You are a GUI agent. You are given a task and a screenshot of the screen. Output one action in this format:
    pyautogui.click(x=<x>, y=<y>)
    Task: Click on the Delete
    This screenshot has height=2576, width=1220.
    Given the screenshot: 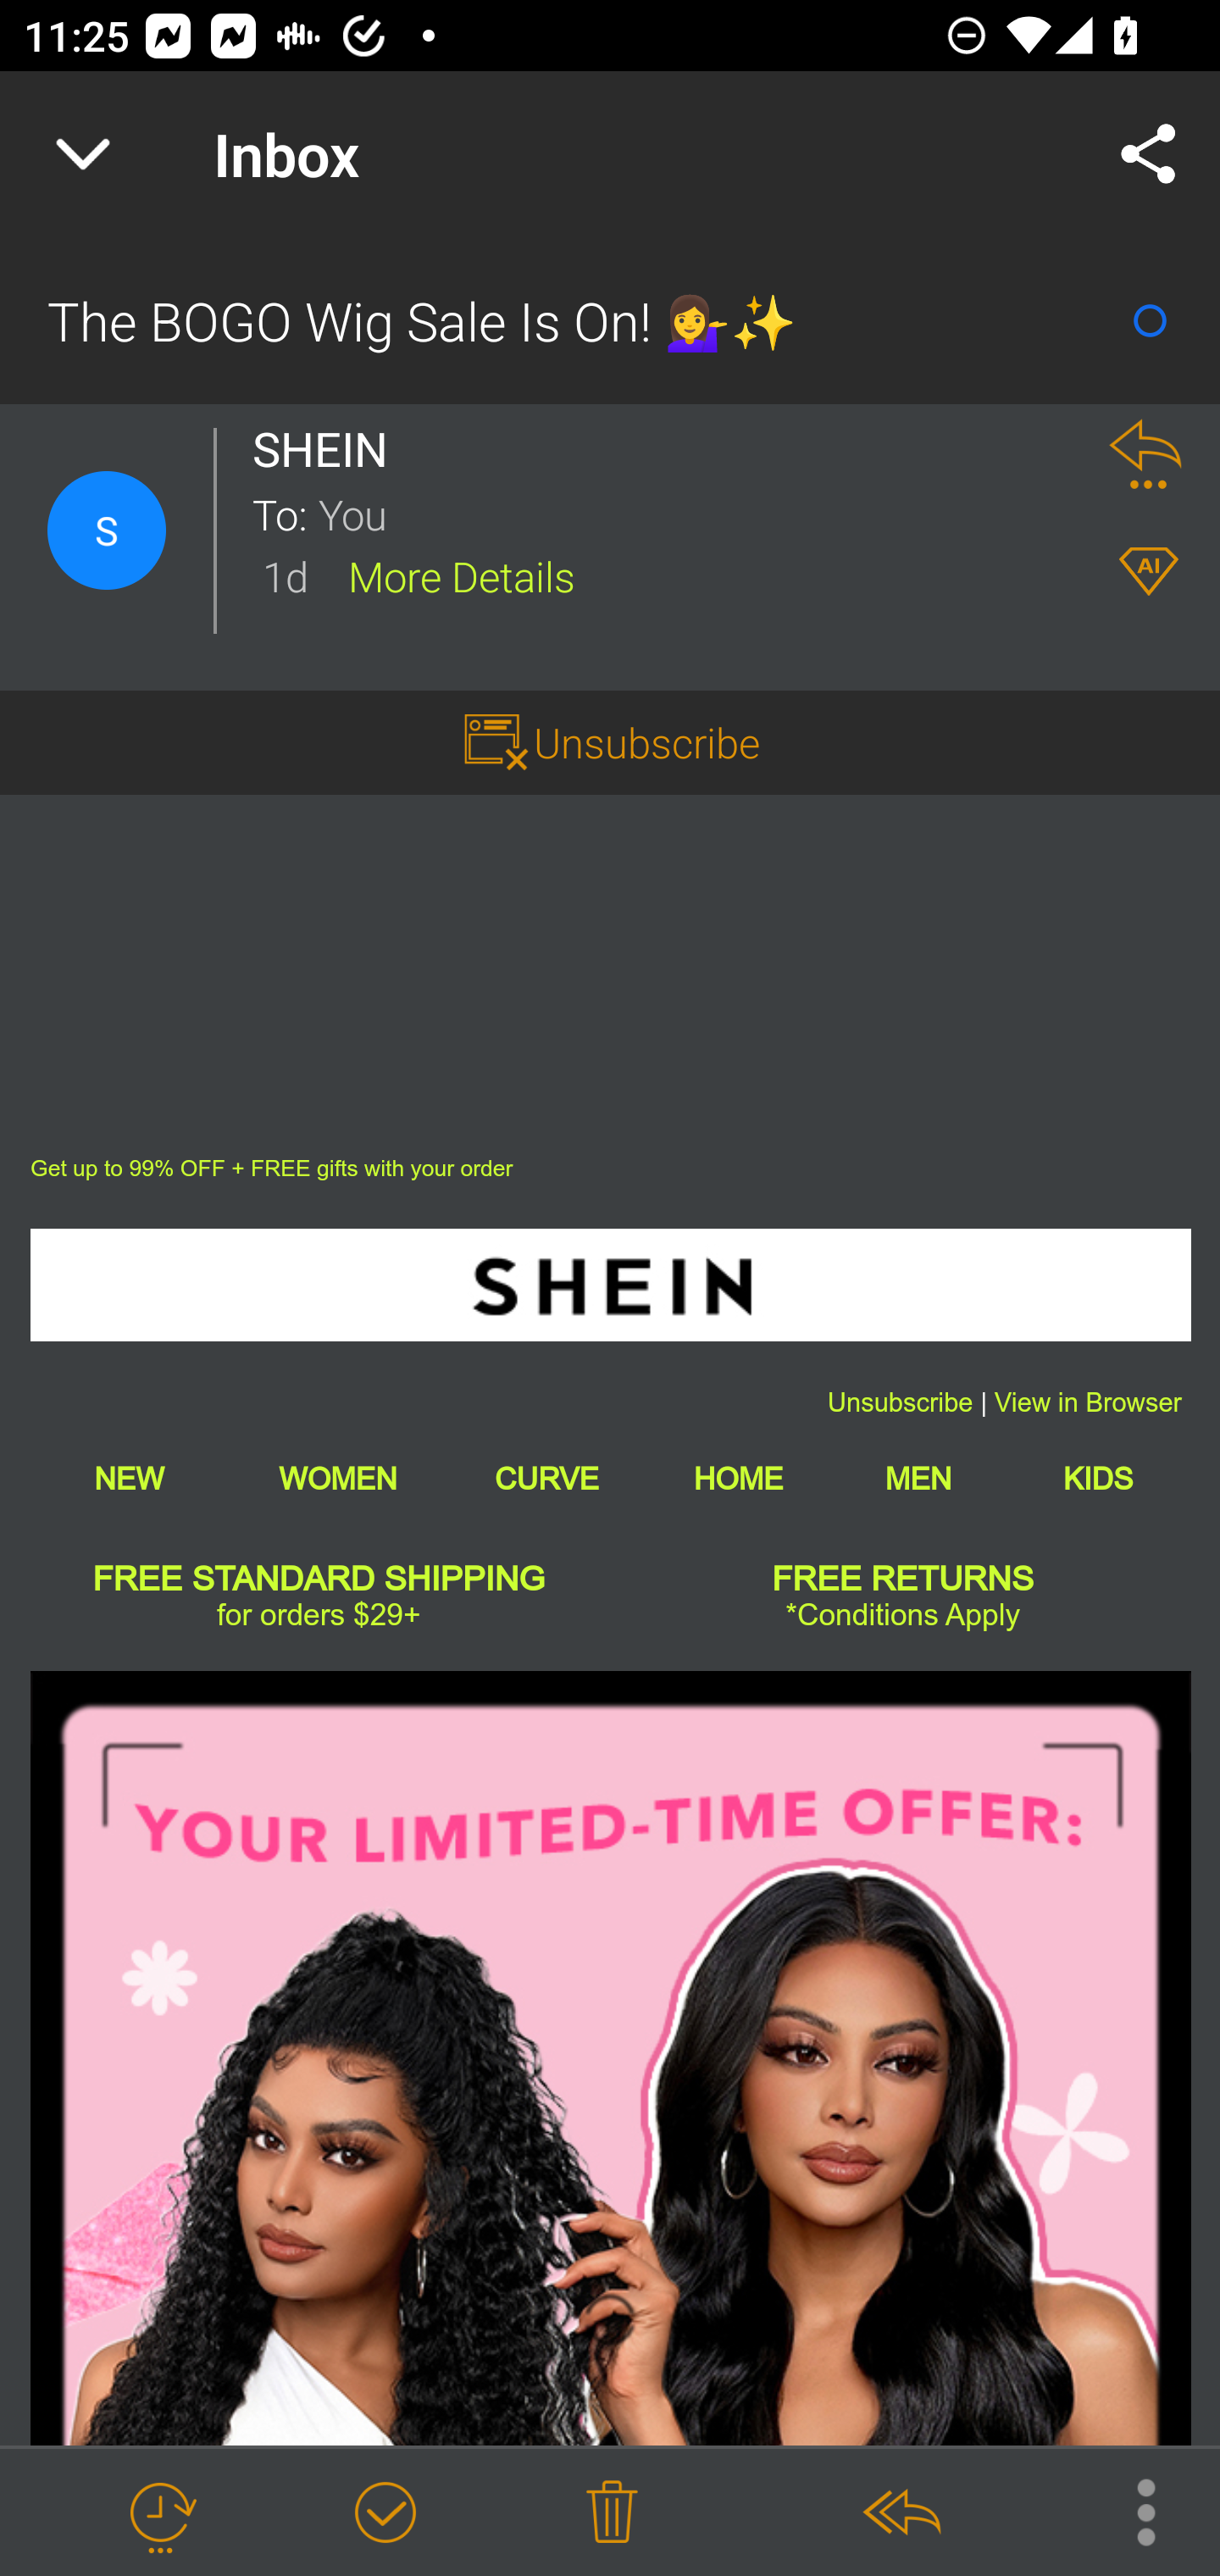 What is the action you would take?
    pyautogui.click(x=612, y=2513)
    